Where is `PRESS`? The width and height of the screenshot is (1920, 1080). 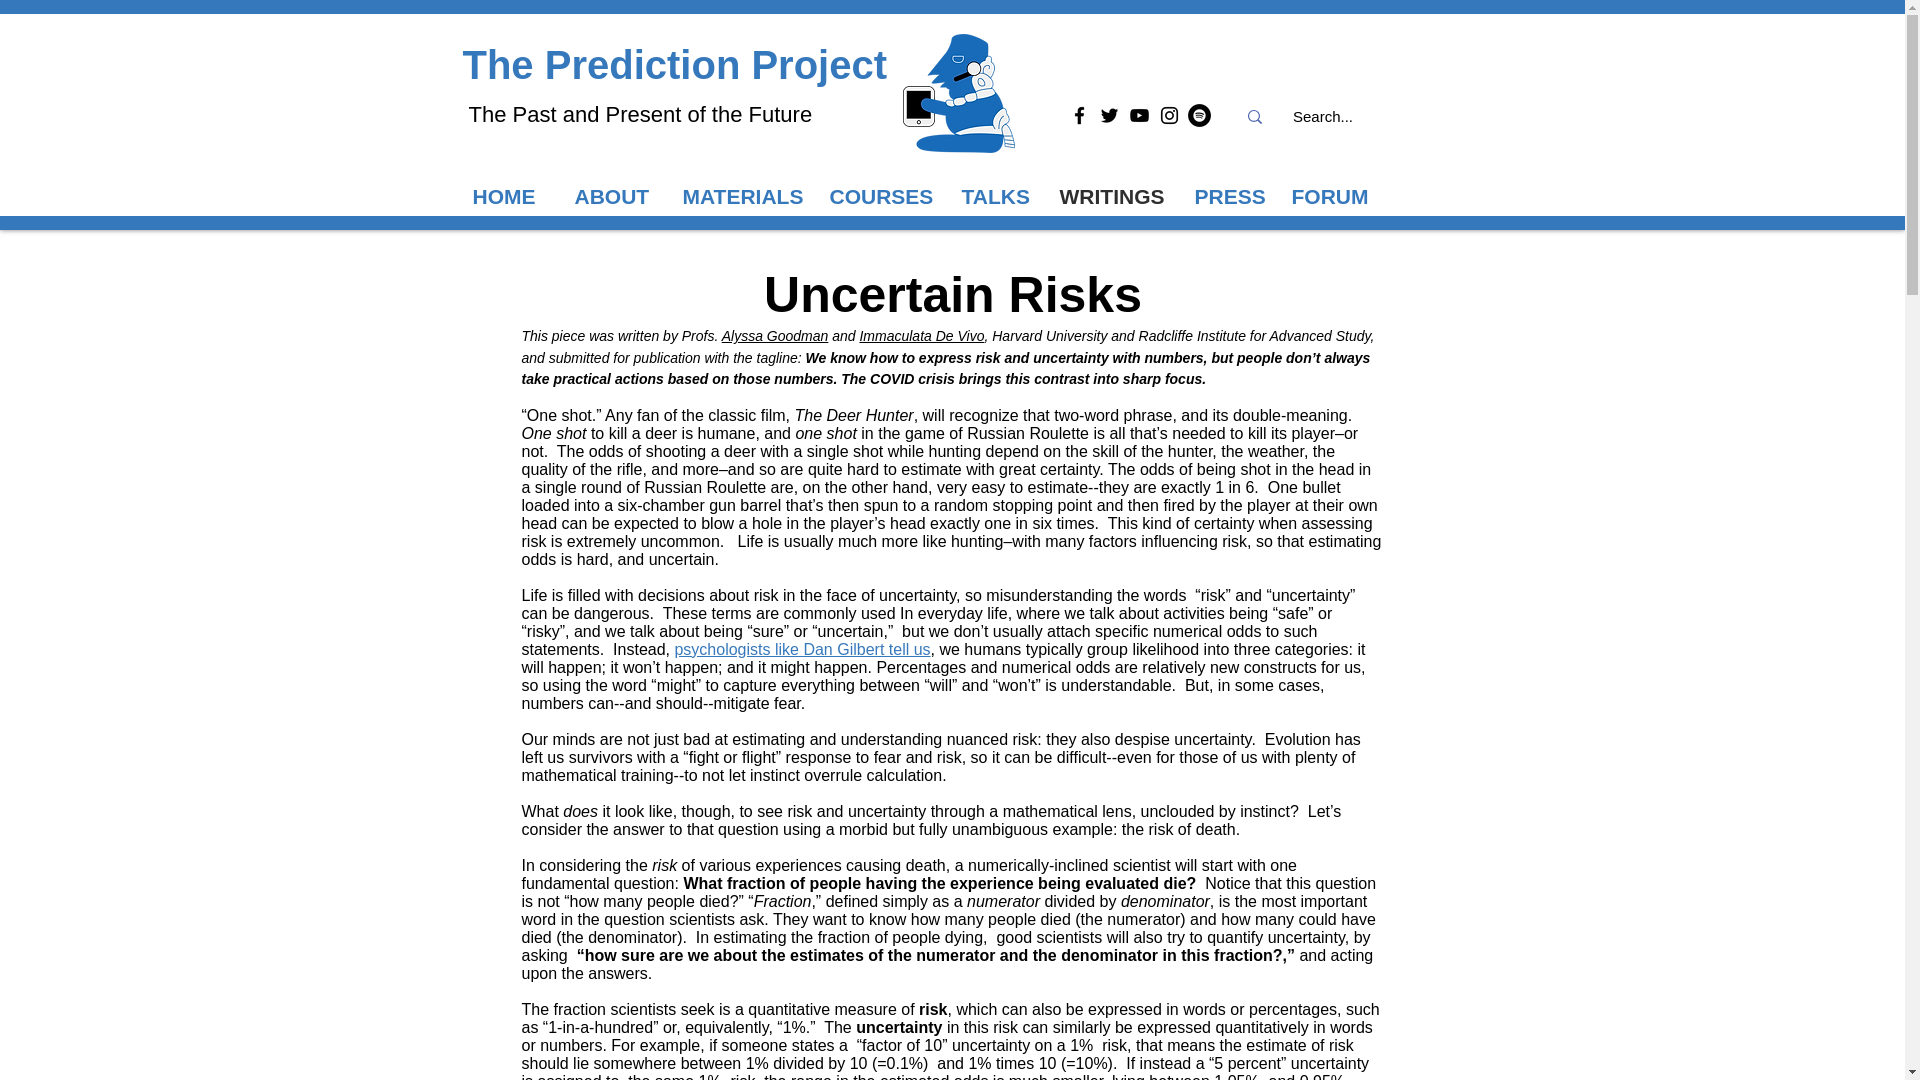
PRESS is located at coordinates (1232, 196).